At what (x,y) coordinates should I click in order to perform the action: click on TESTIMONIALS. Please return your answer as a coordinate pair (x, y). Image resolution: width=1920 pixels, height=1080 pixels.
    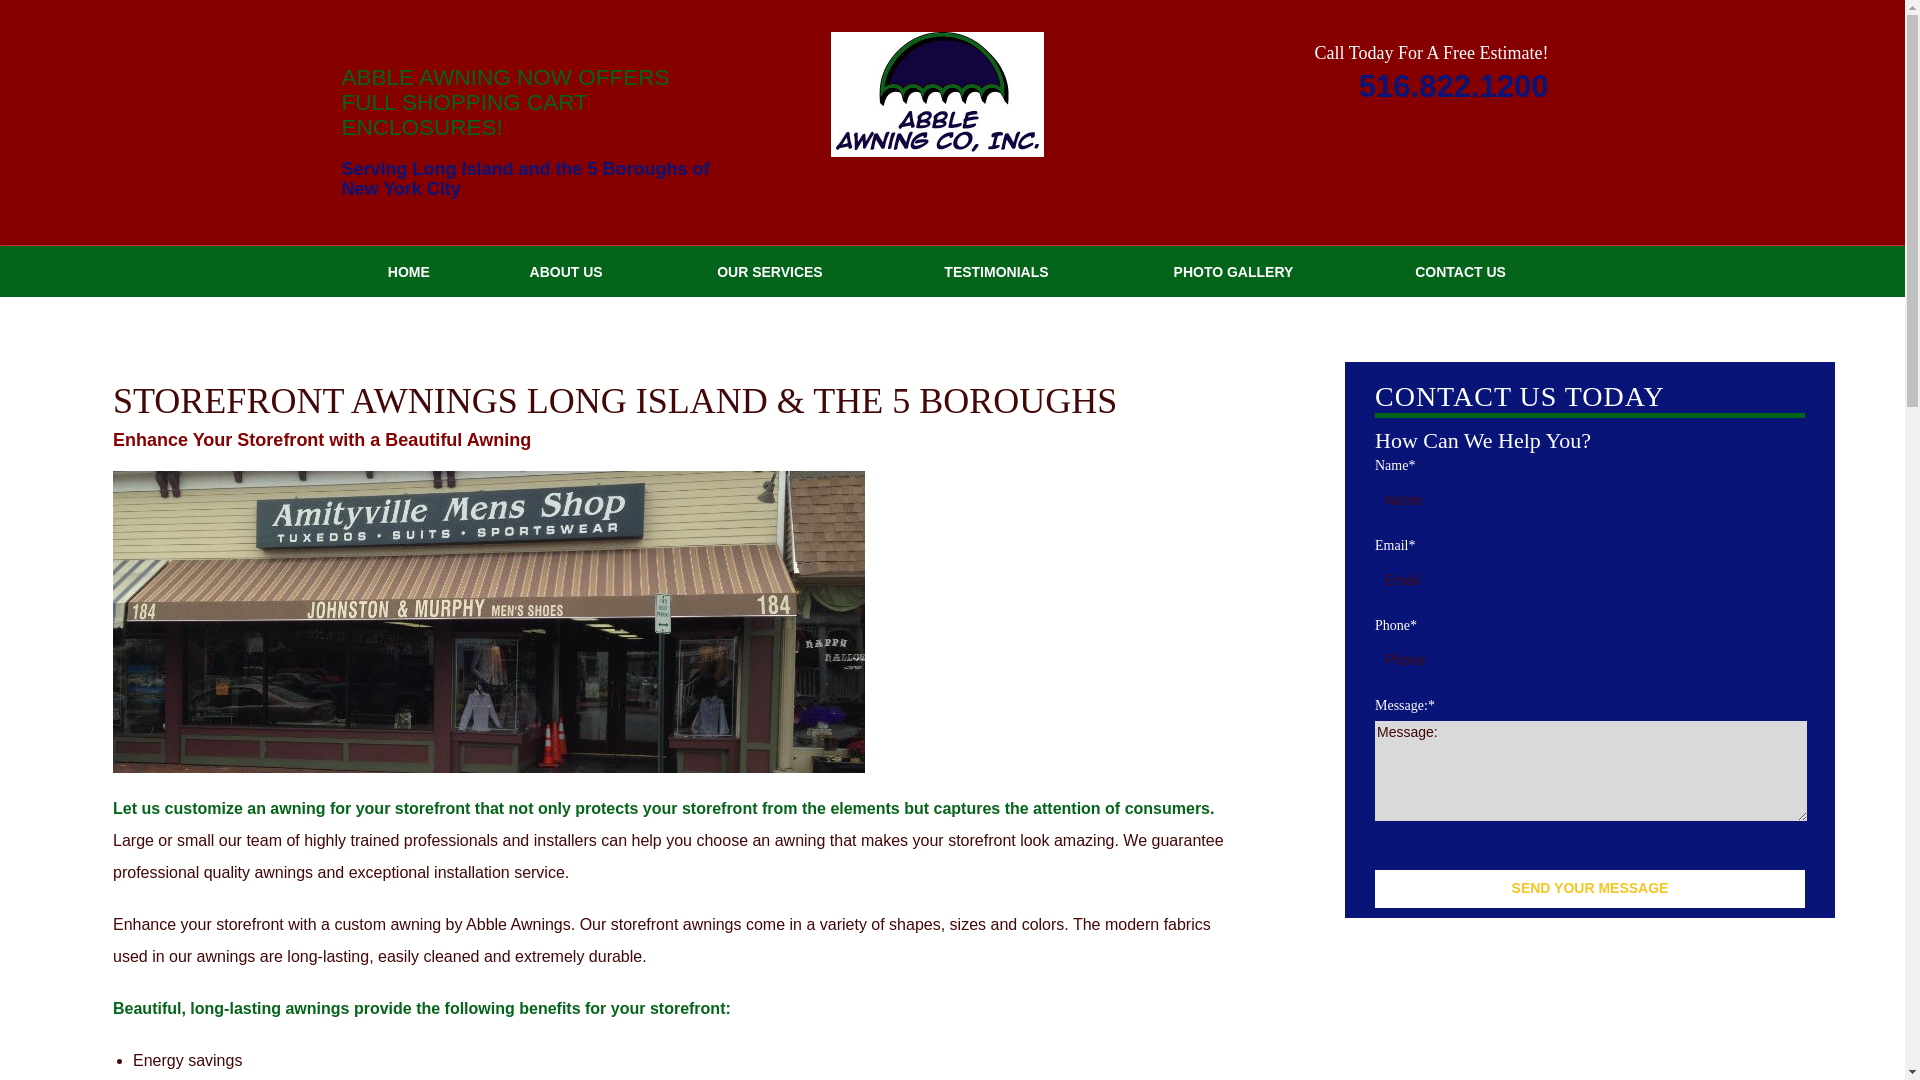
    Looking at the image, I should click on (996, 272).